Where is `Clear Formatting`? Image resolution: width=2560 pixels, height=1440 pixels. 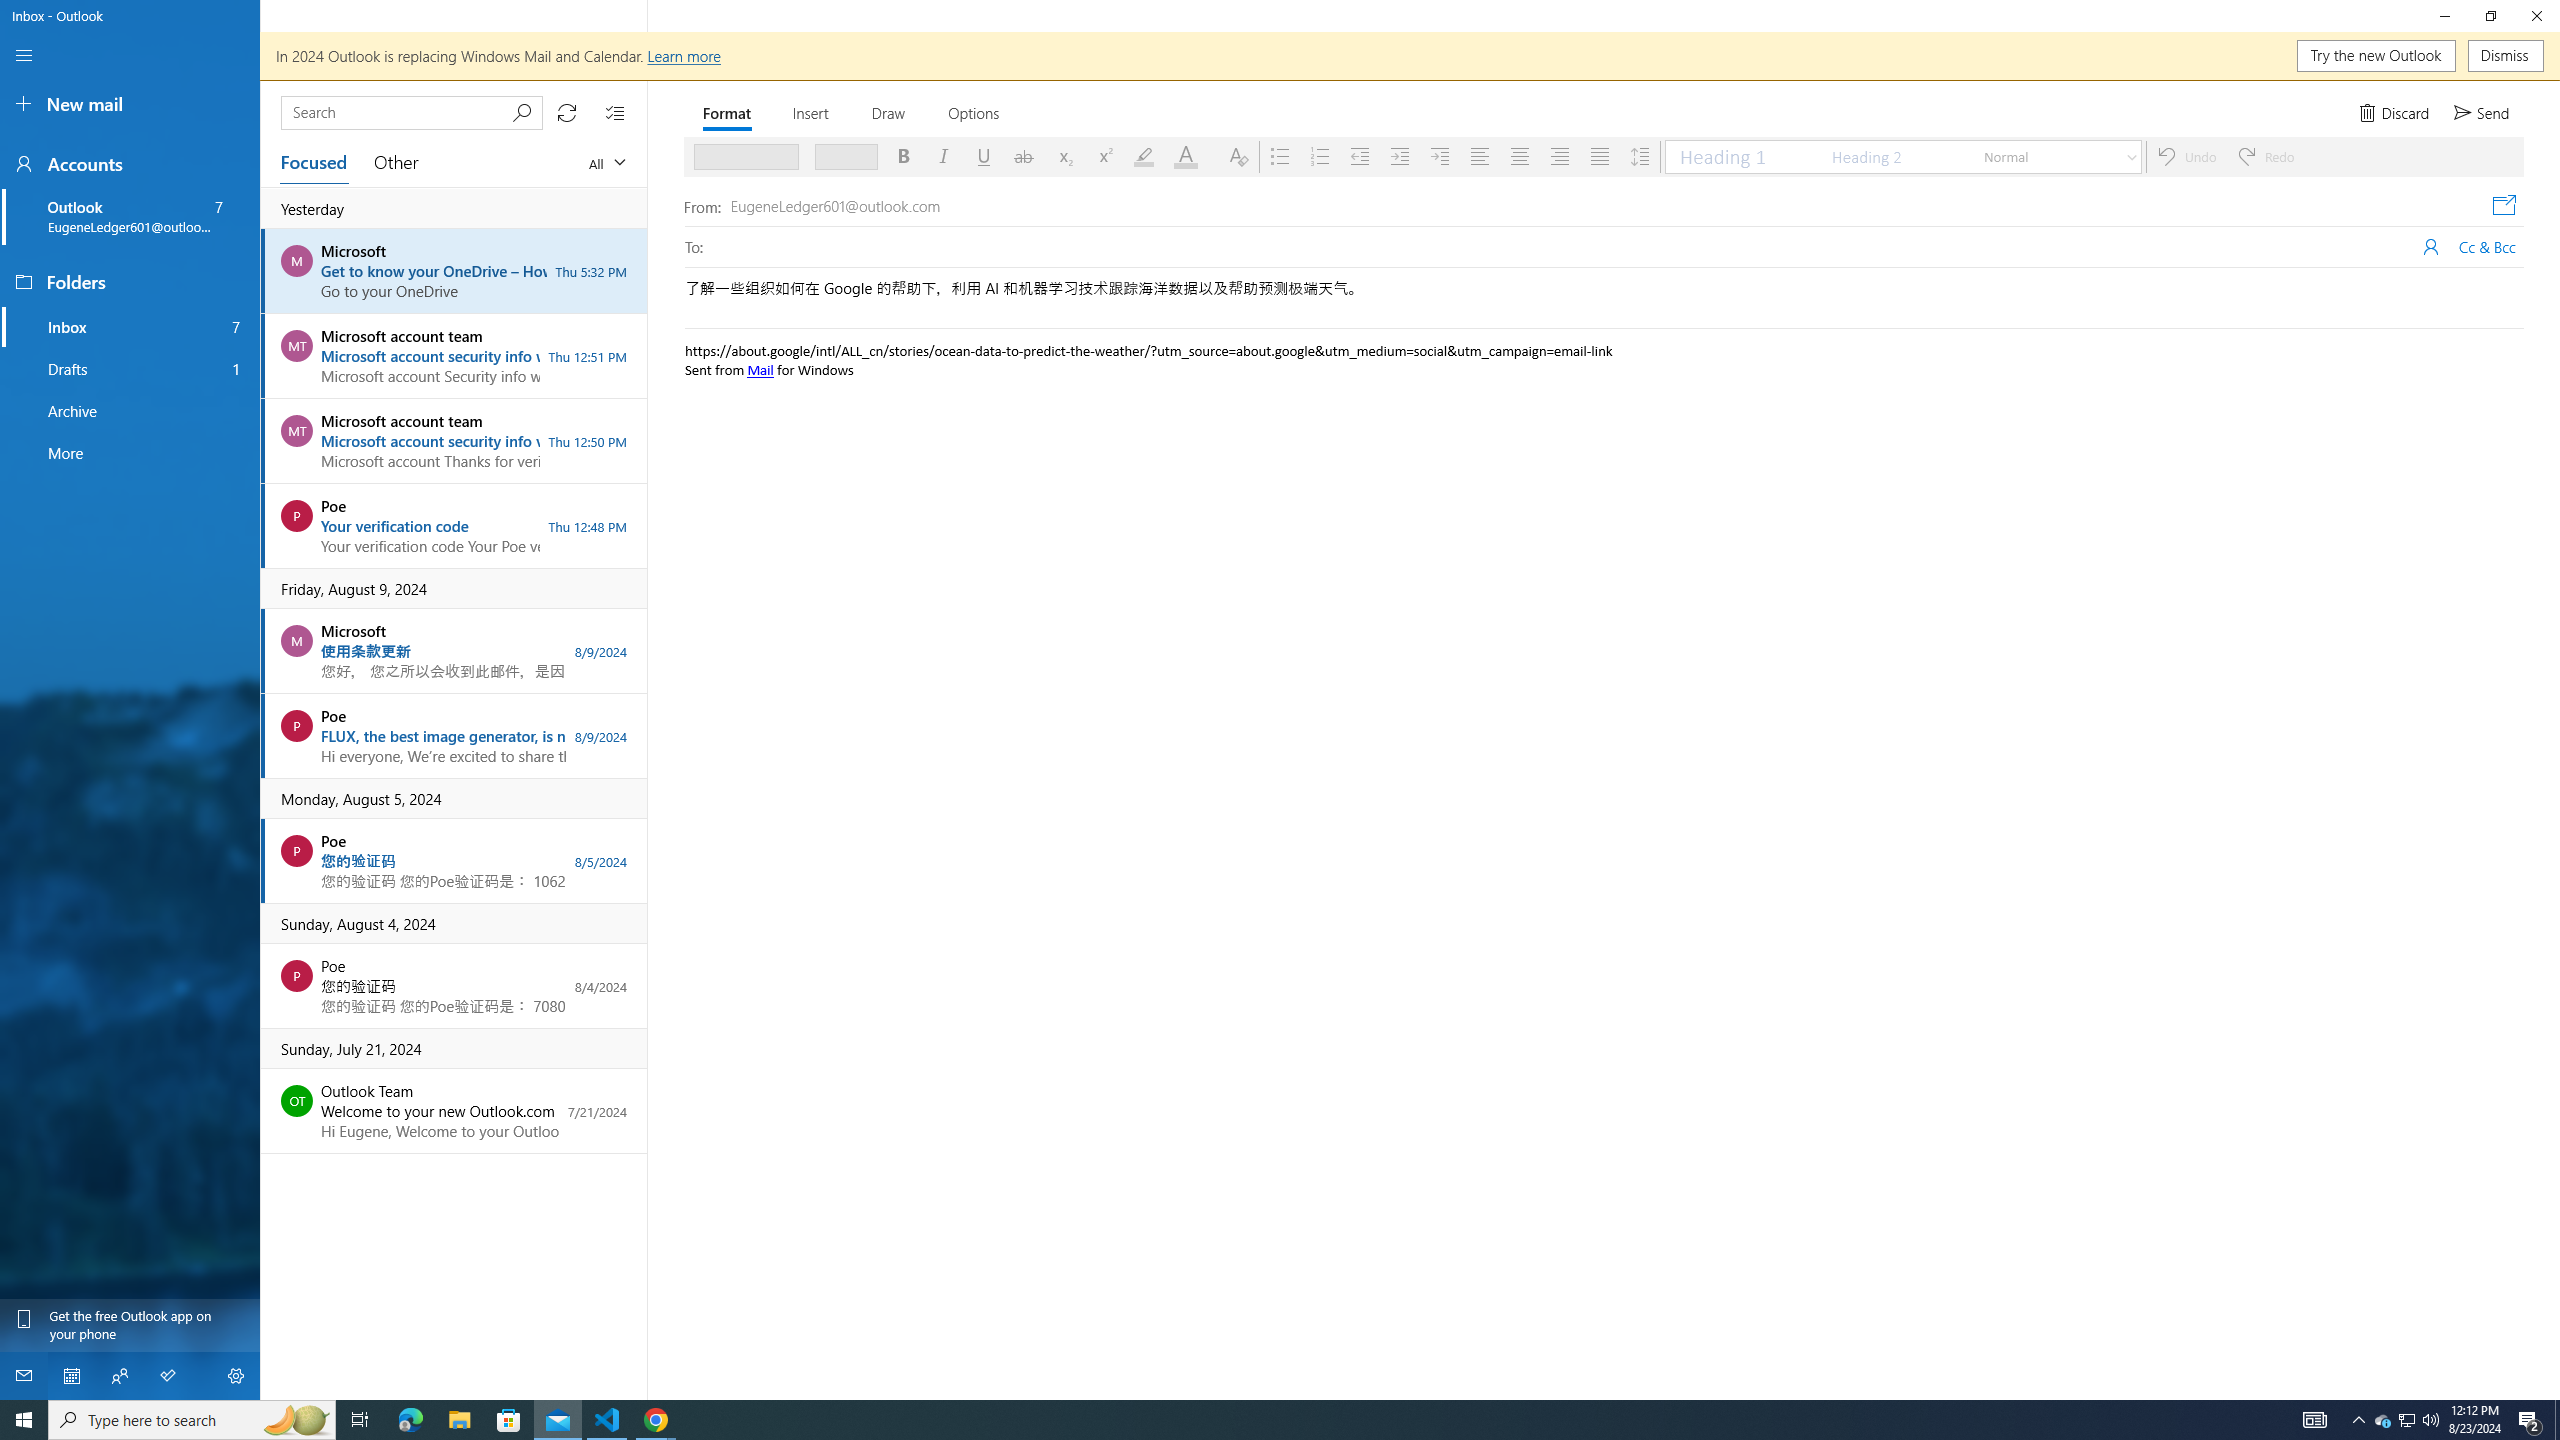 Clear Formatting is located at coordinates (1238, 156).